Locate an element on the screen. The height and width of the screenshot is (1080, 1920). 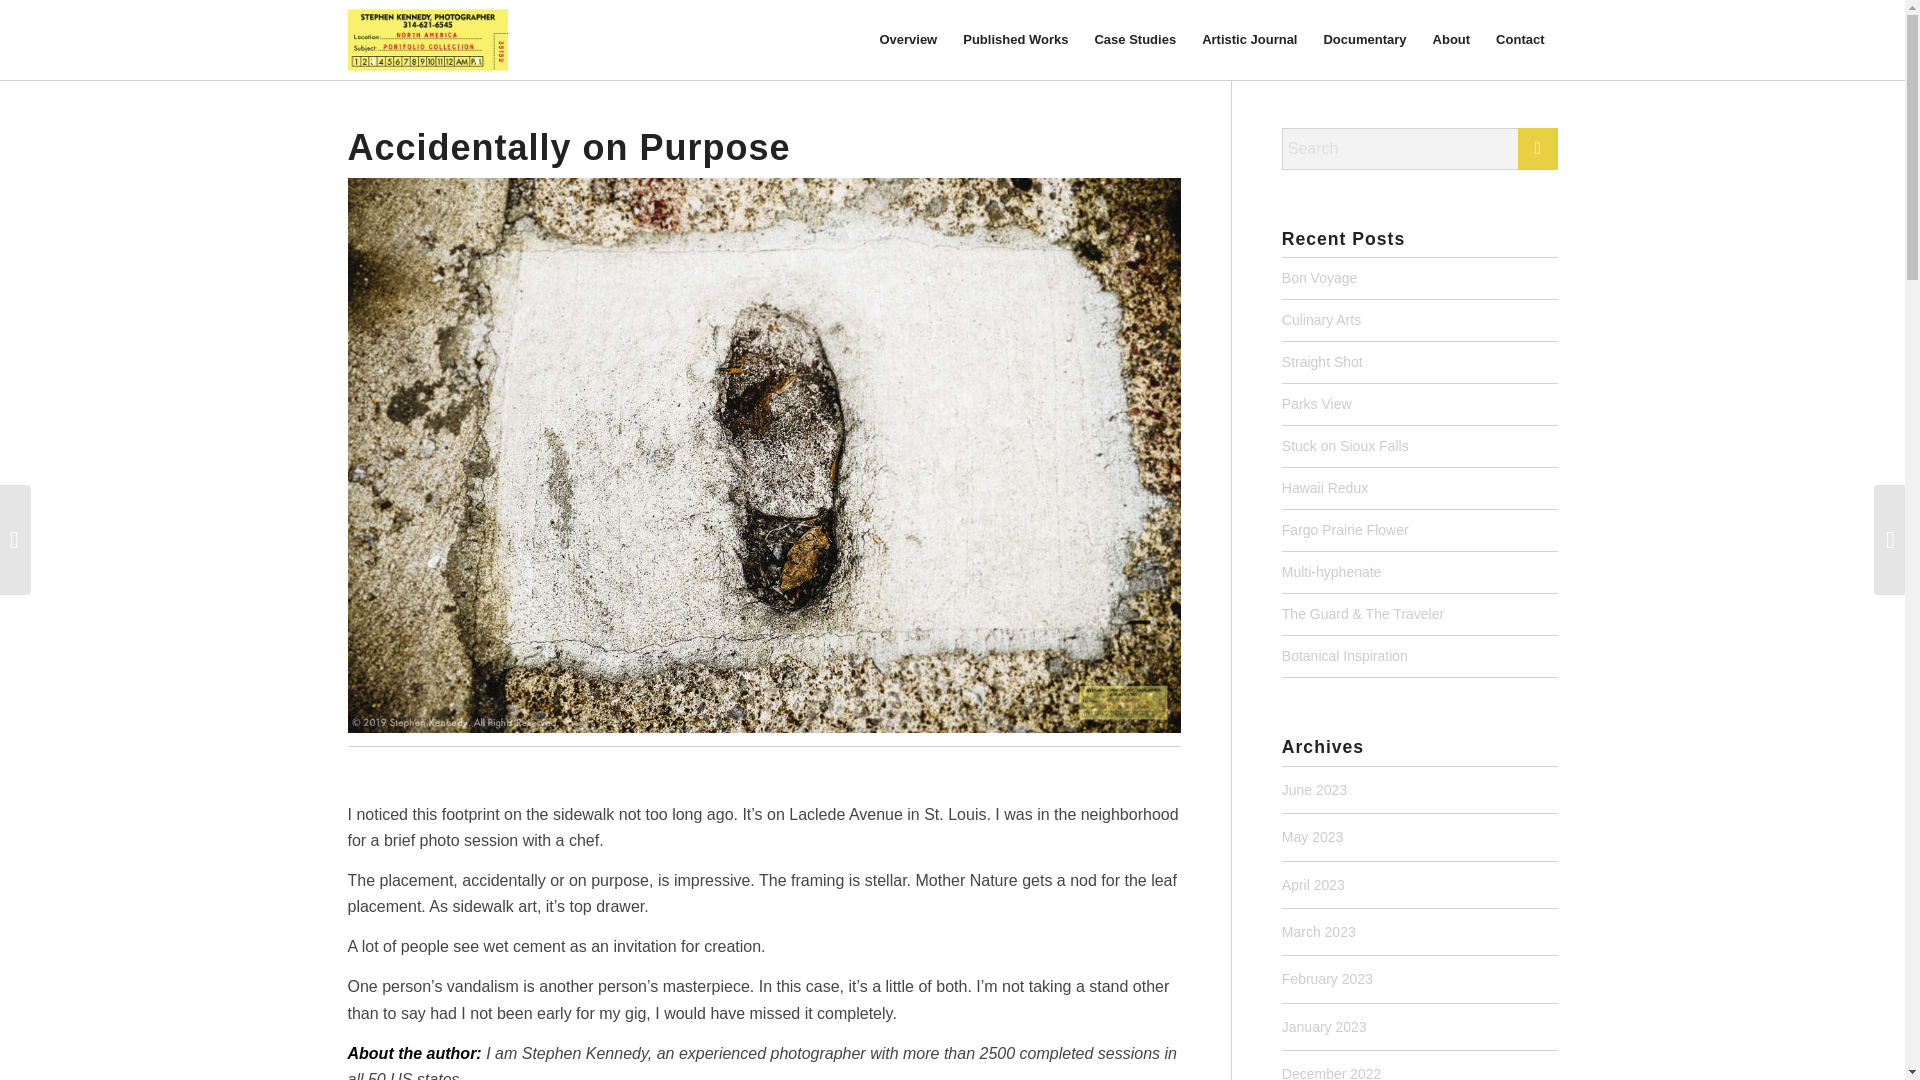
April 2023 is located at coordinates (1314, 884).